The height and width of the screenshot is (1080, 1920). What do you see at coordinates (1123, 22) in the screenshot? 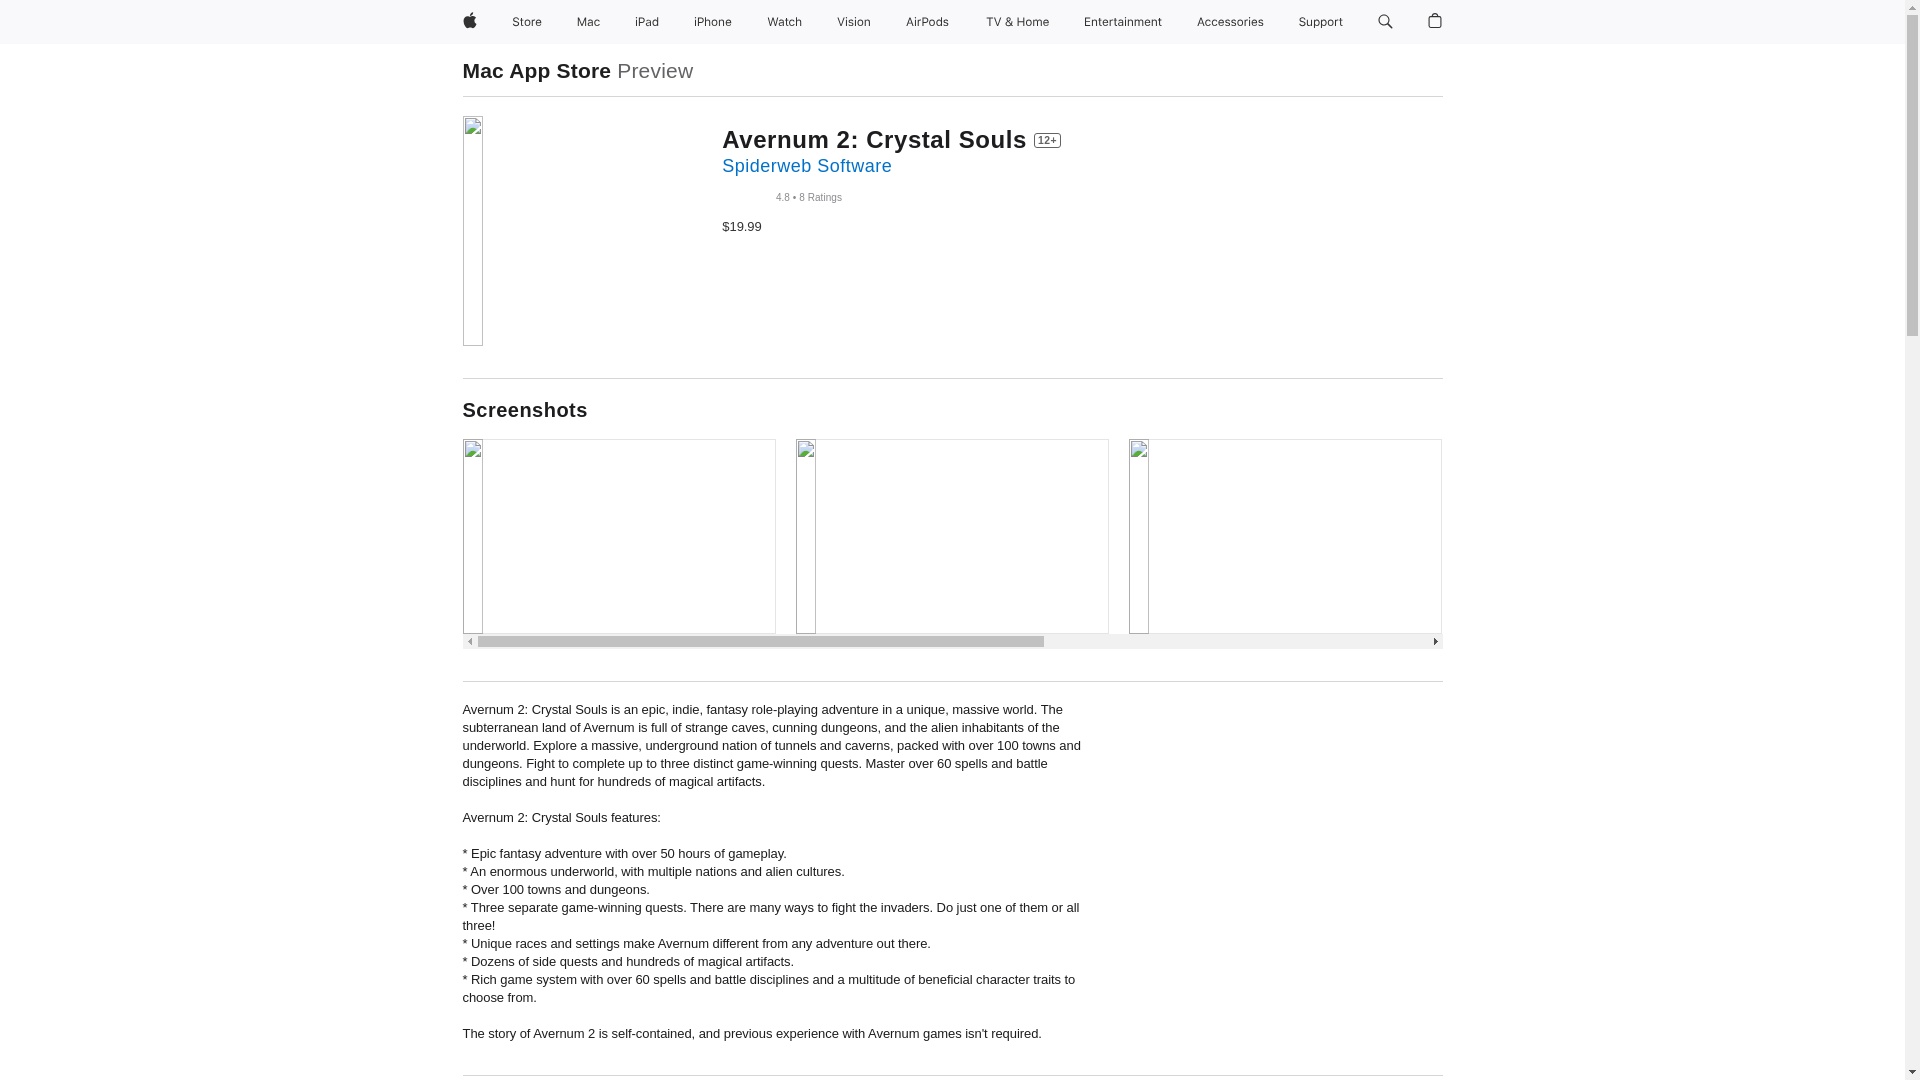
I see `Entertainment` at bounding box center [1123, 22].